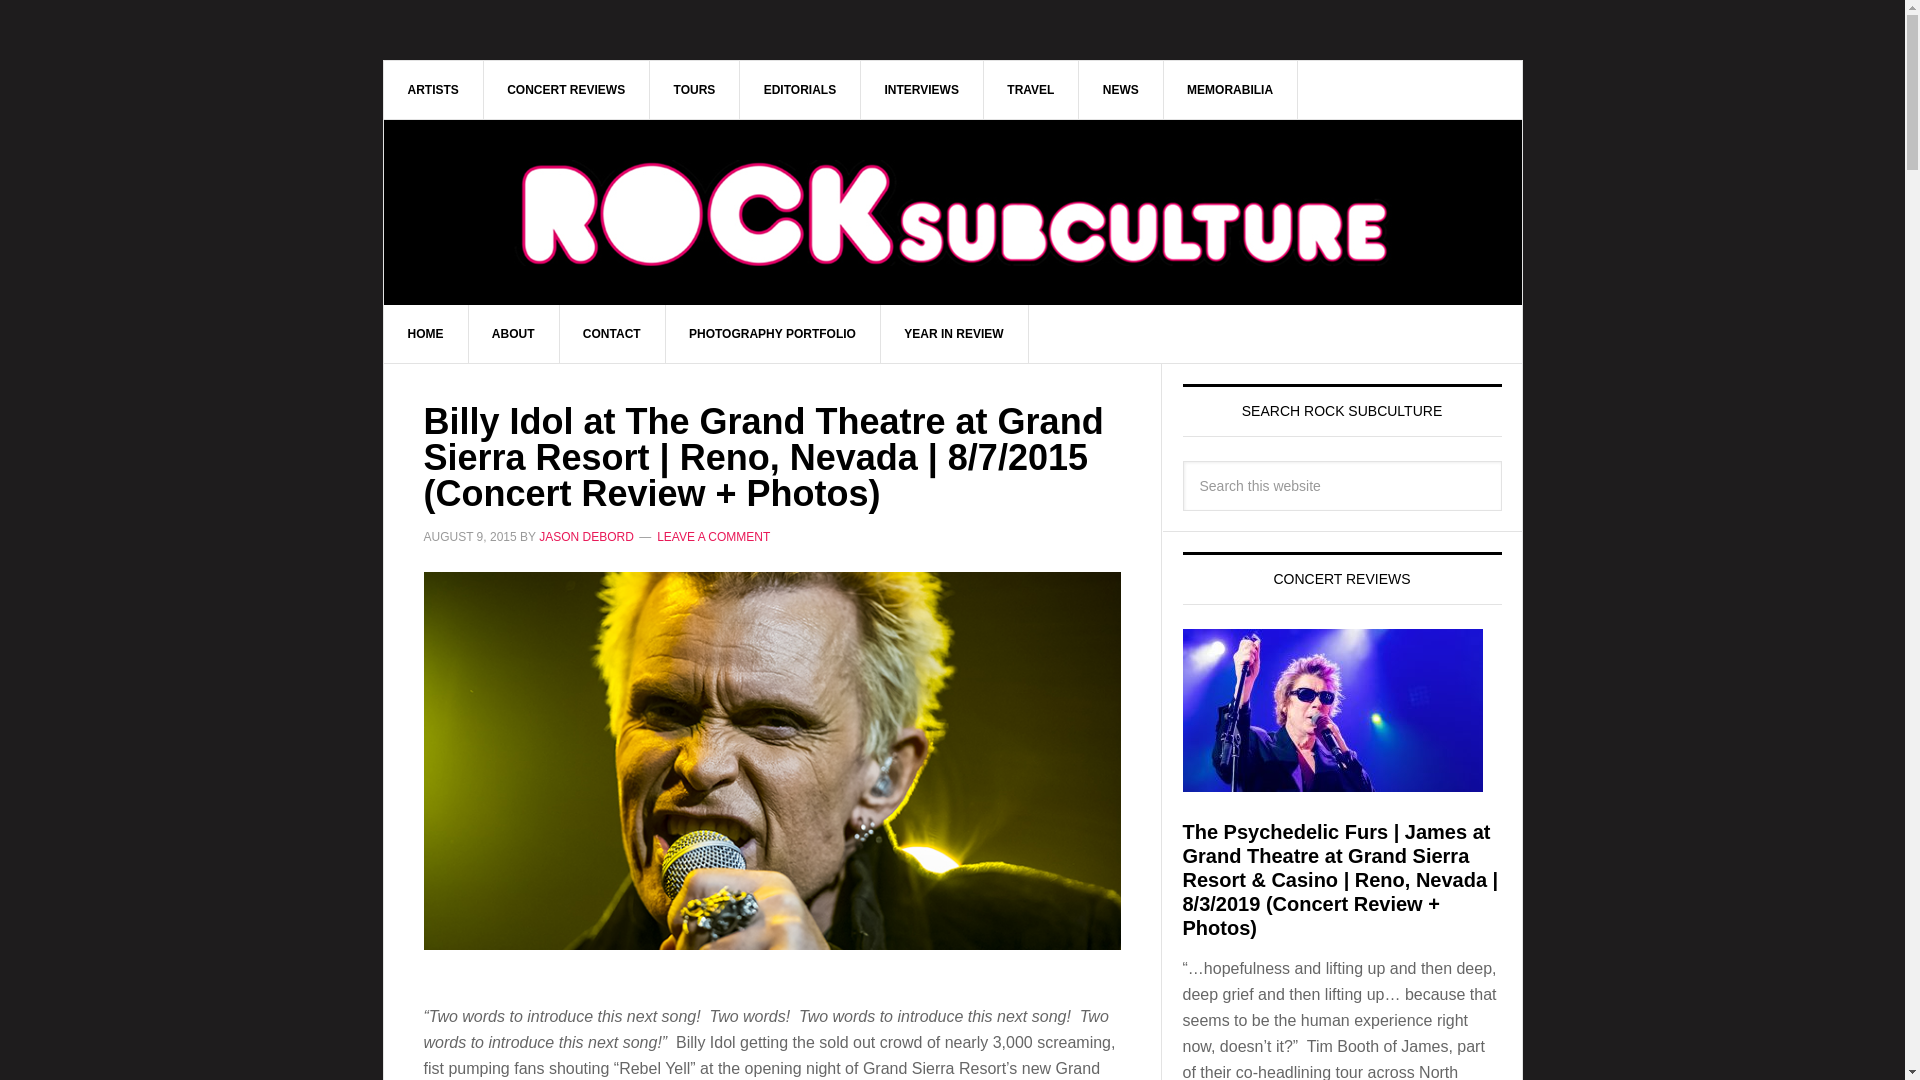  What do you see at coordinates (1031, 89) in the screenshot?
I see `TRAVEL` at bounding box center [1031, 89].